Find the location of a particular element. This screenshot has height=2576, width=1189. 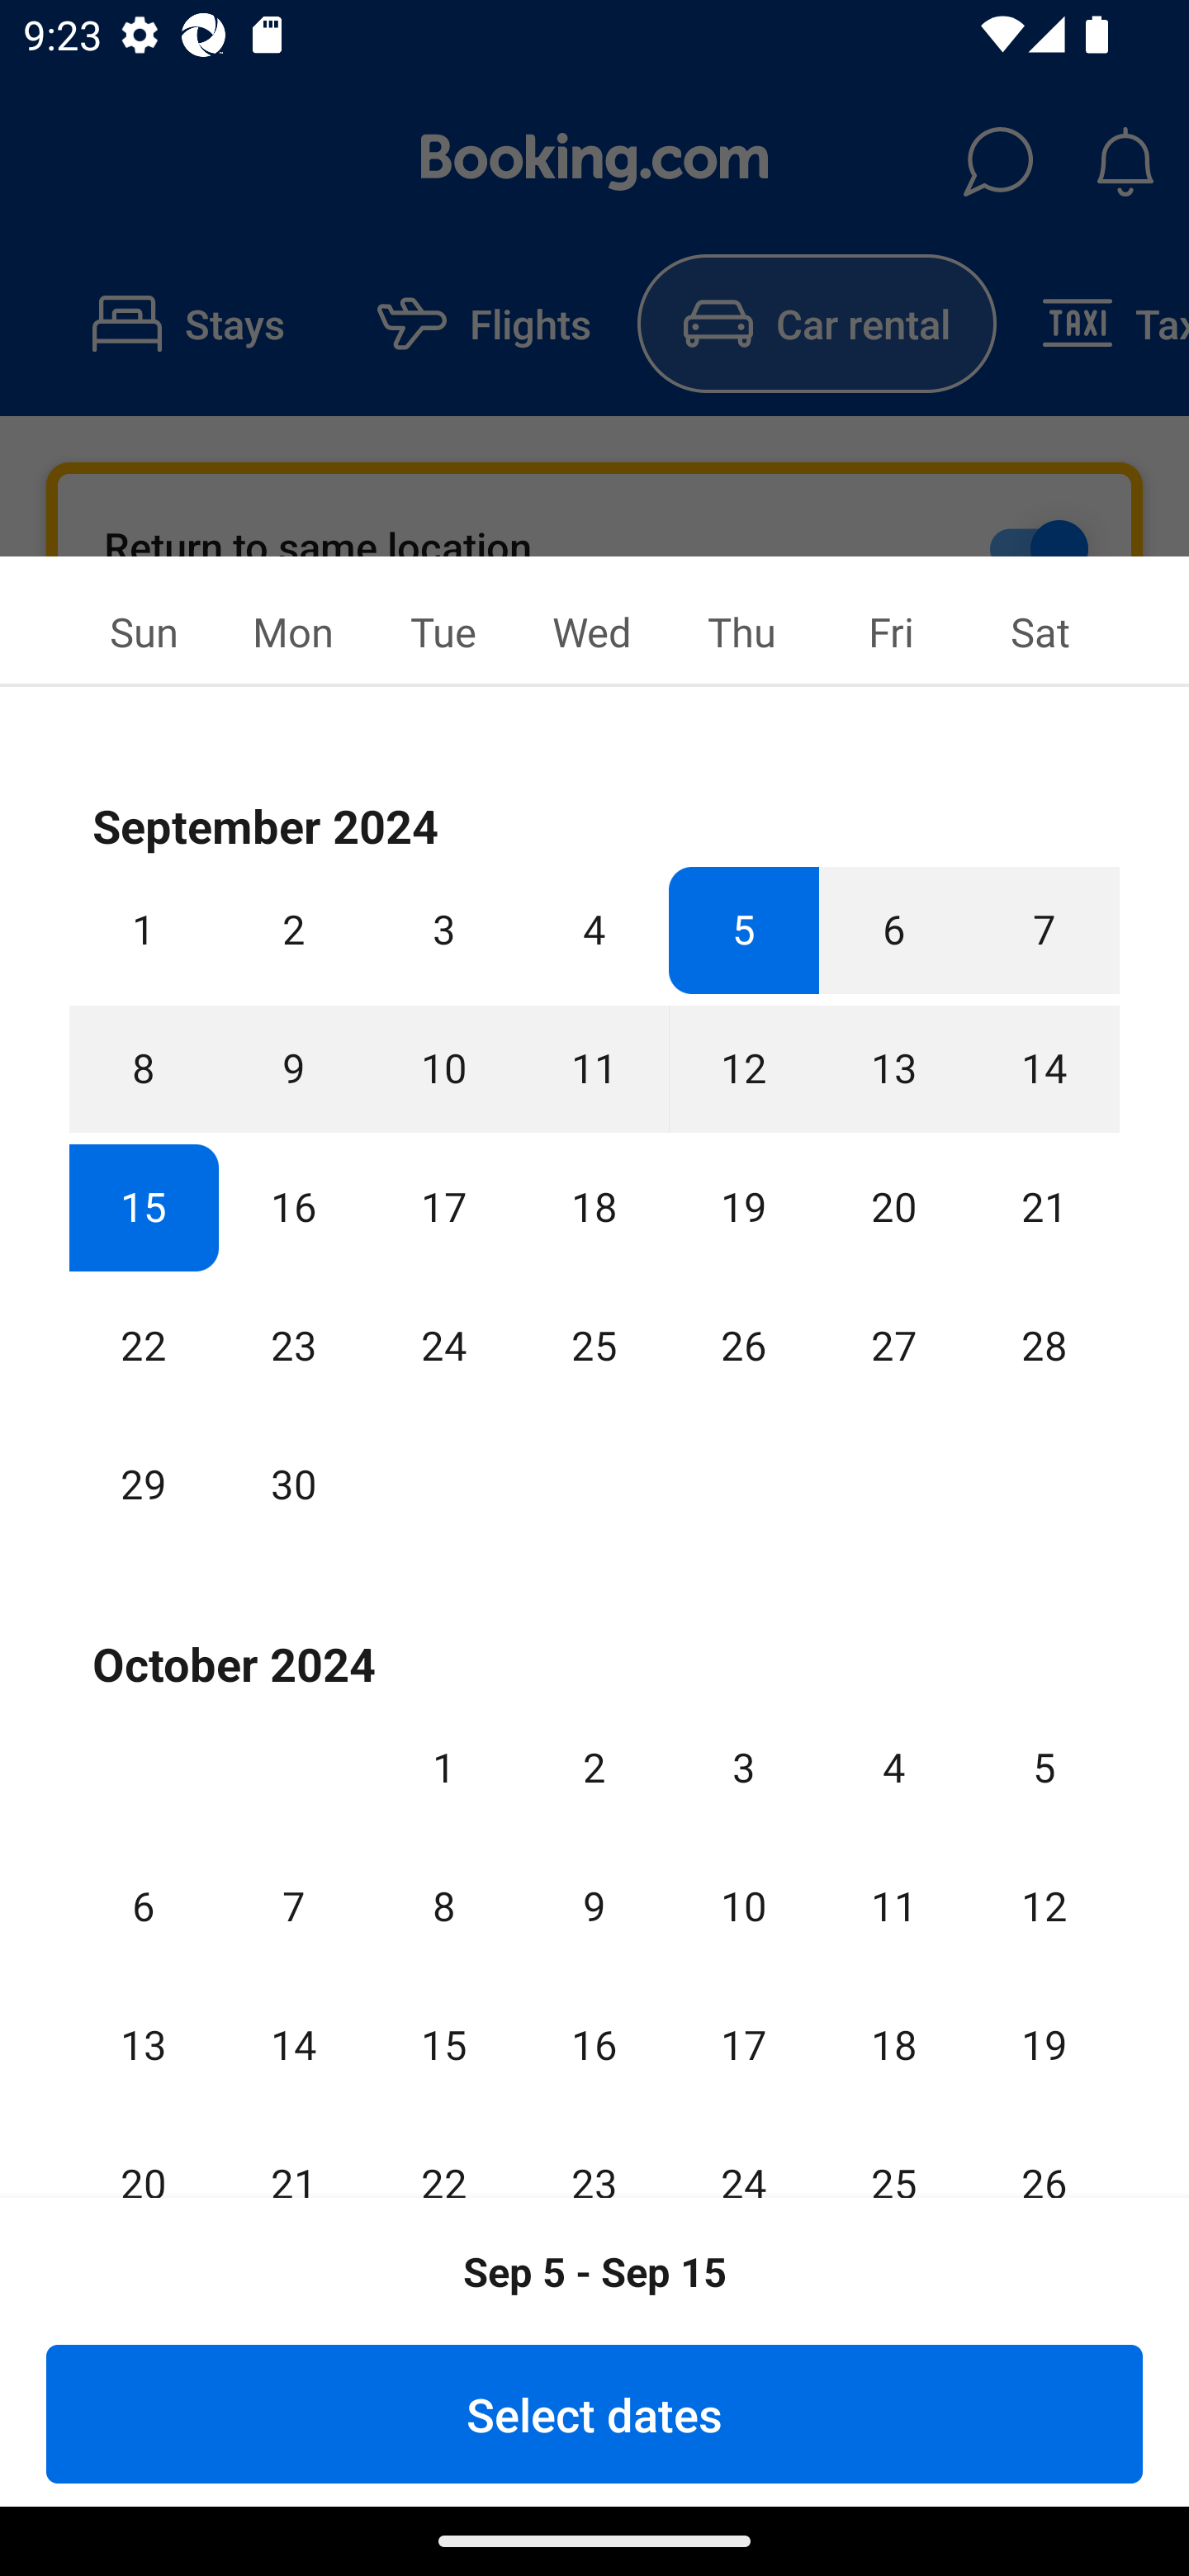

Select dates is located at coordinates (594, 2413).